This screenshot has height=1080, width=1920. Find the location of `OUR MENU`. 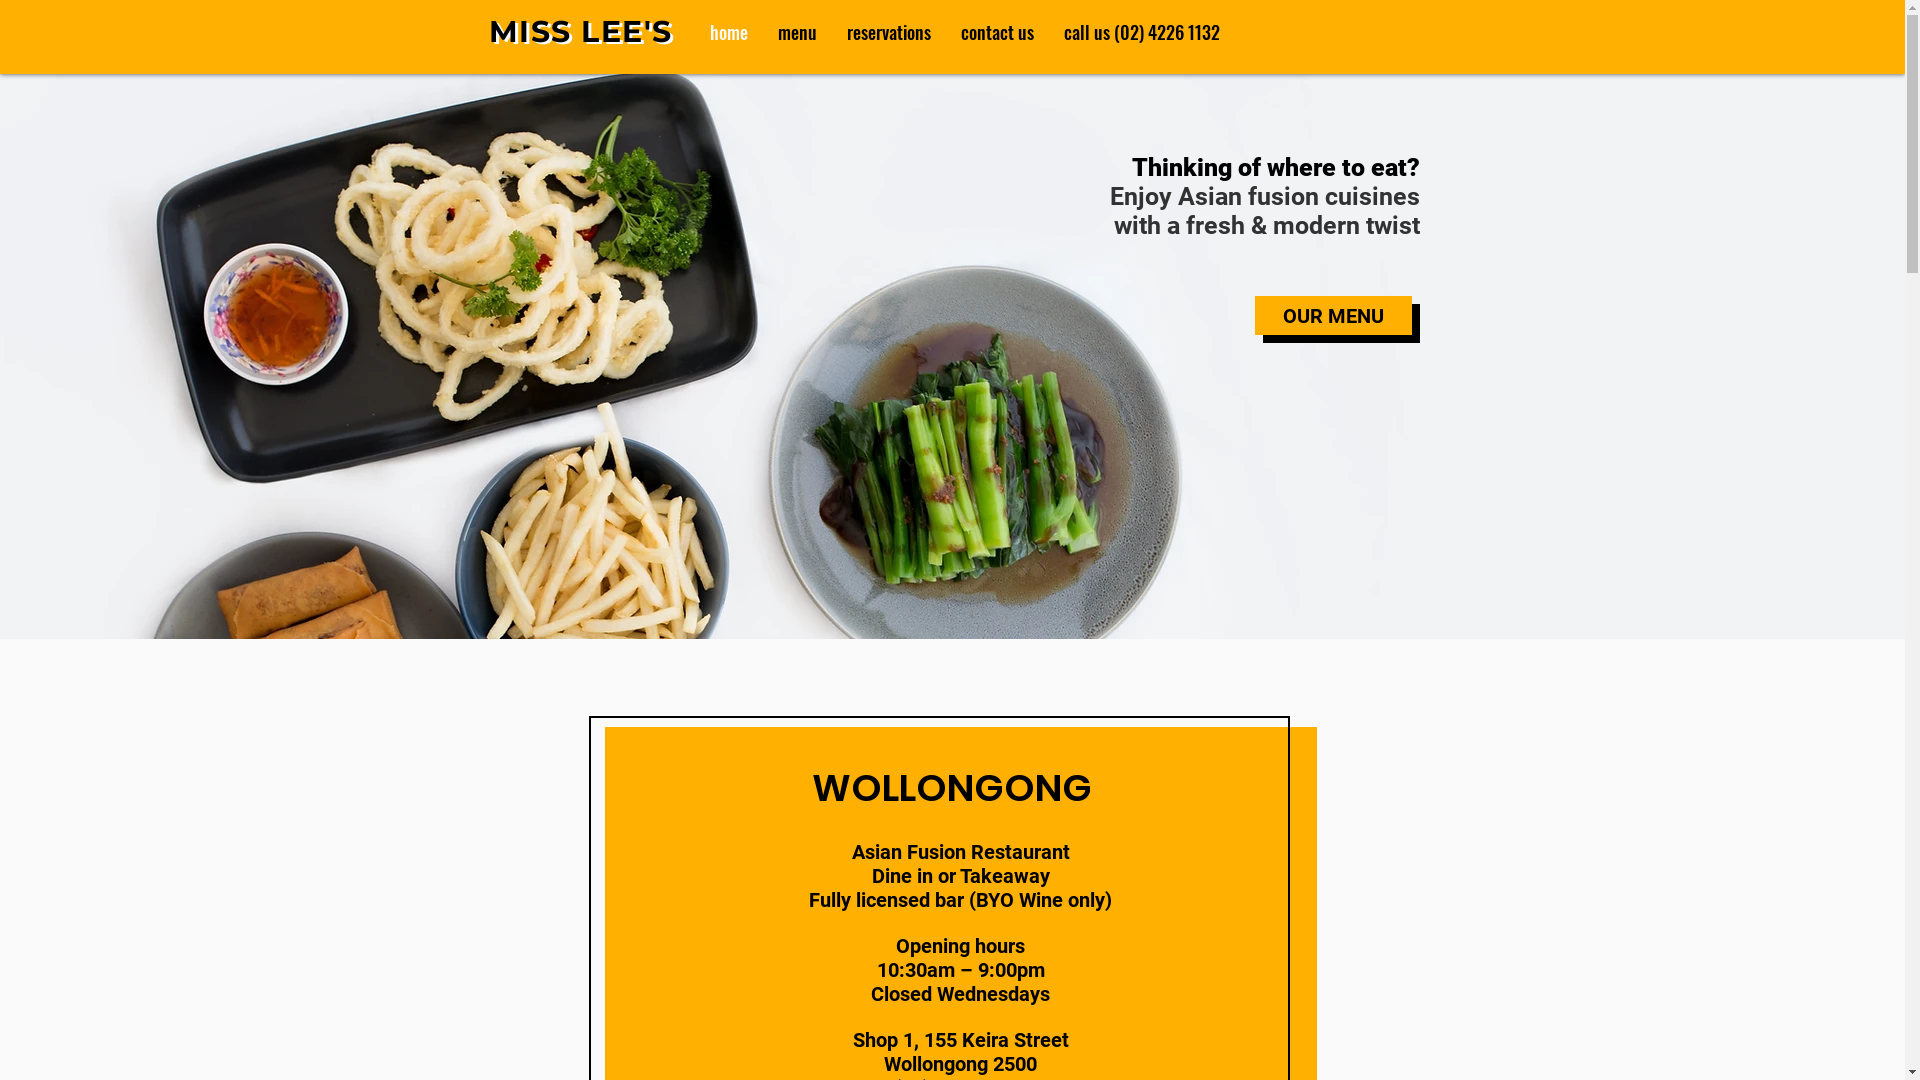

OUR MENU is located at coordinates (1332, 316).